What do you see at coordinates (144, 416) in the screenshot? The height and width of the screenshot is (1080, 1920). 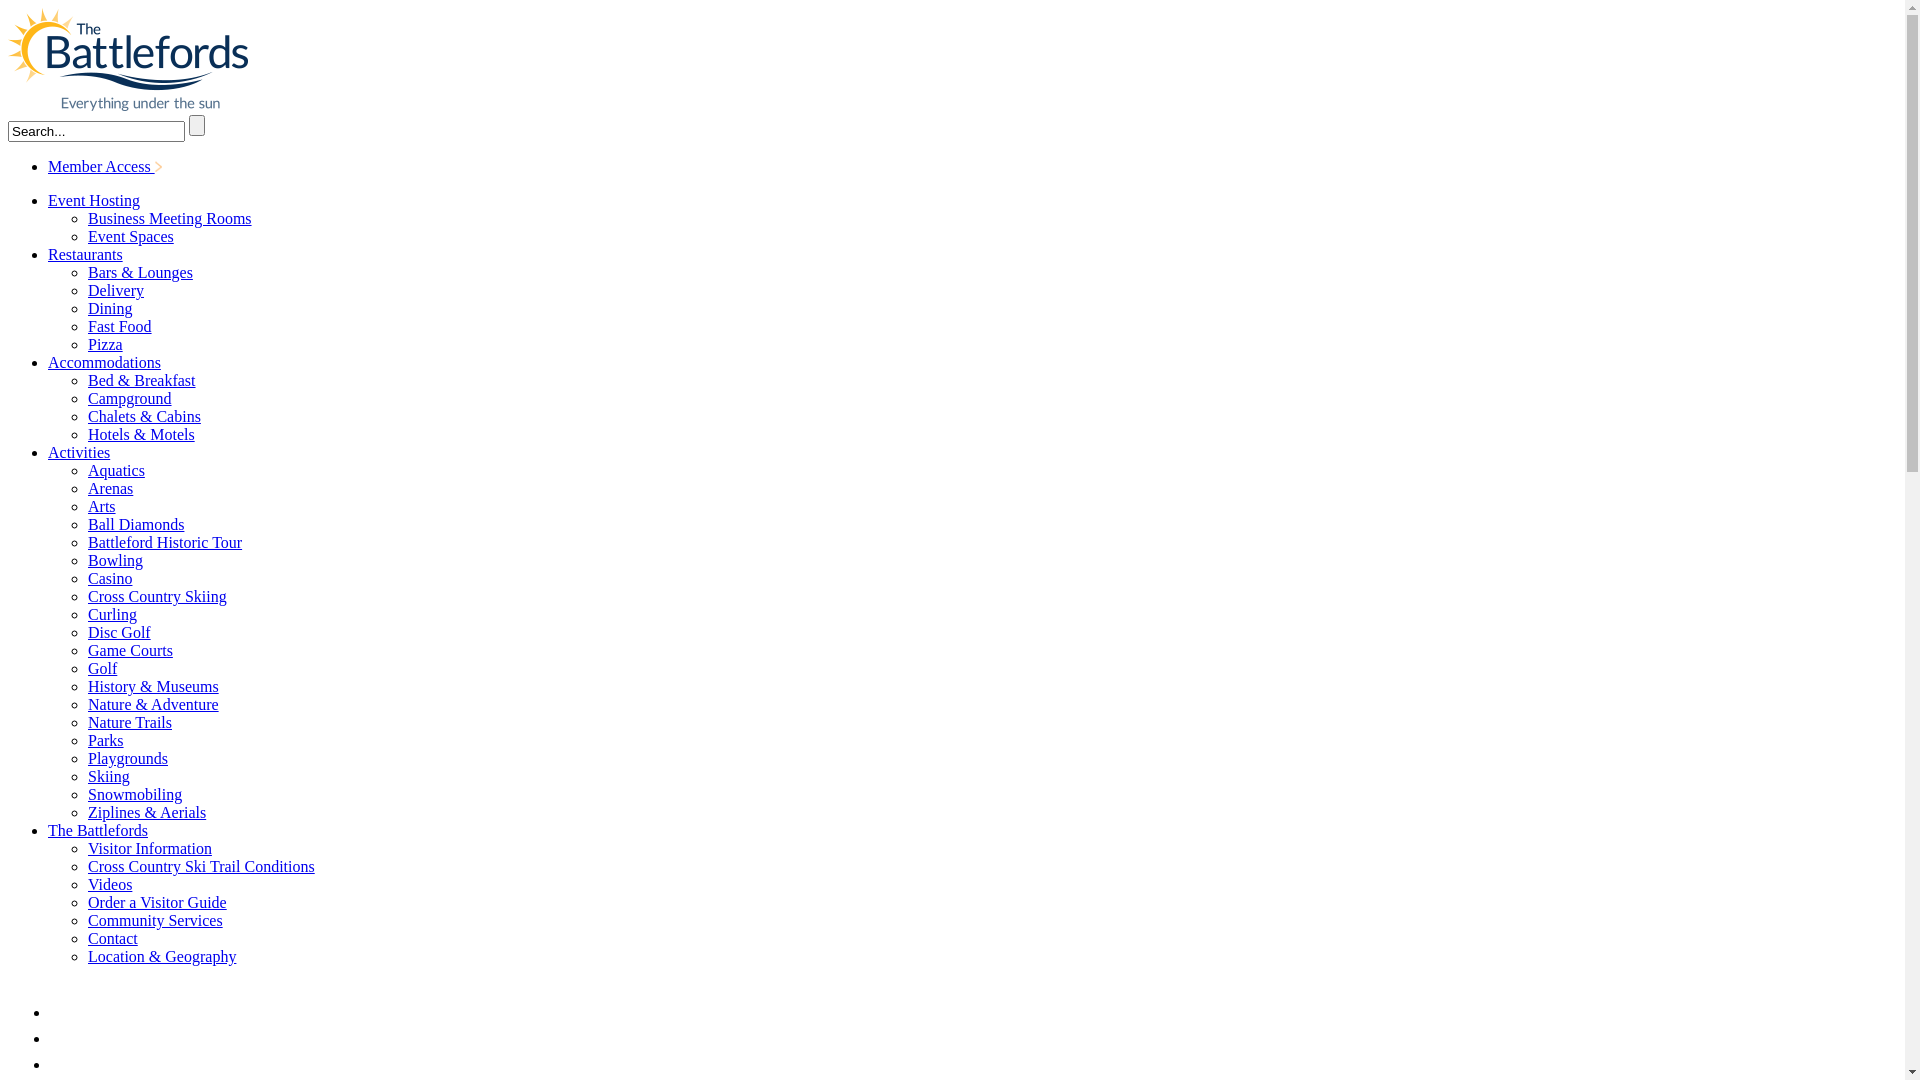 I see `Chalets & Cabins` at bounding box center [144, 416].